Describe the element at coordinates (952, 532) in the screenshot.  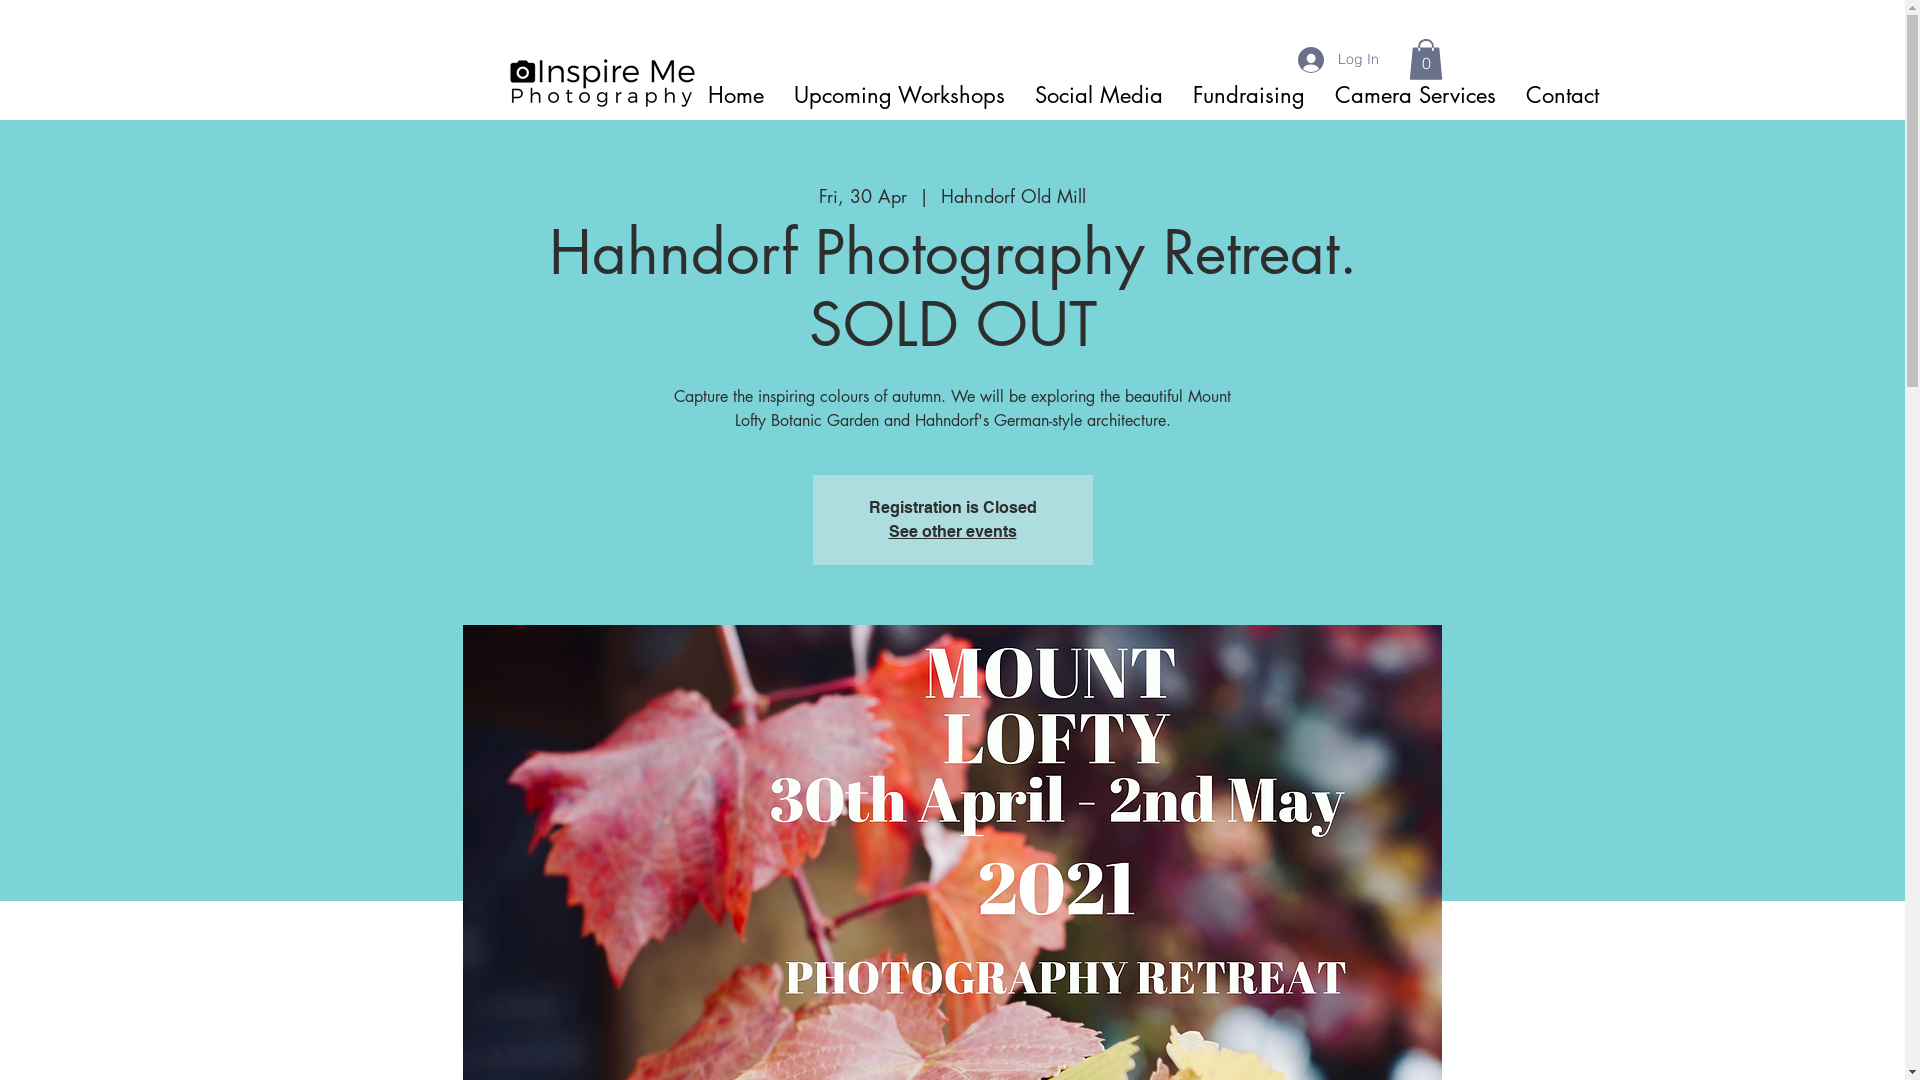
I see `See other events` at that location.